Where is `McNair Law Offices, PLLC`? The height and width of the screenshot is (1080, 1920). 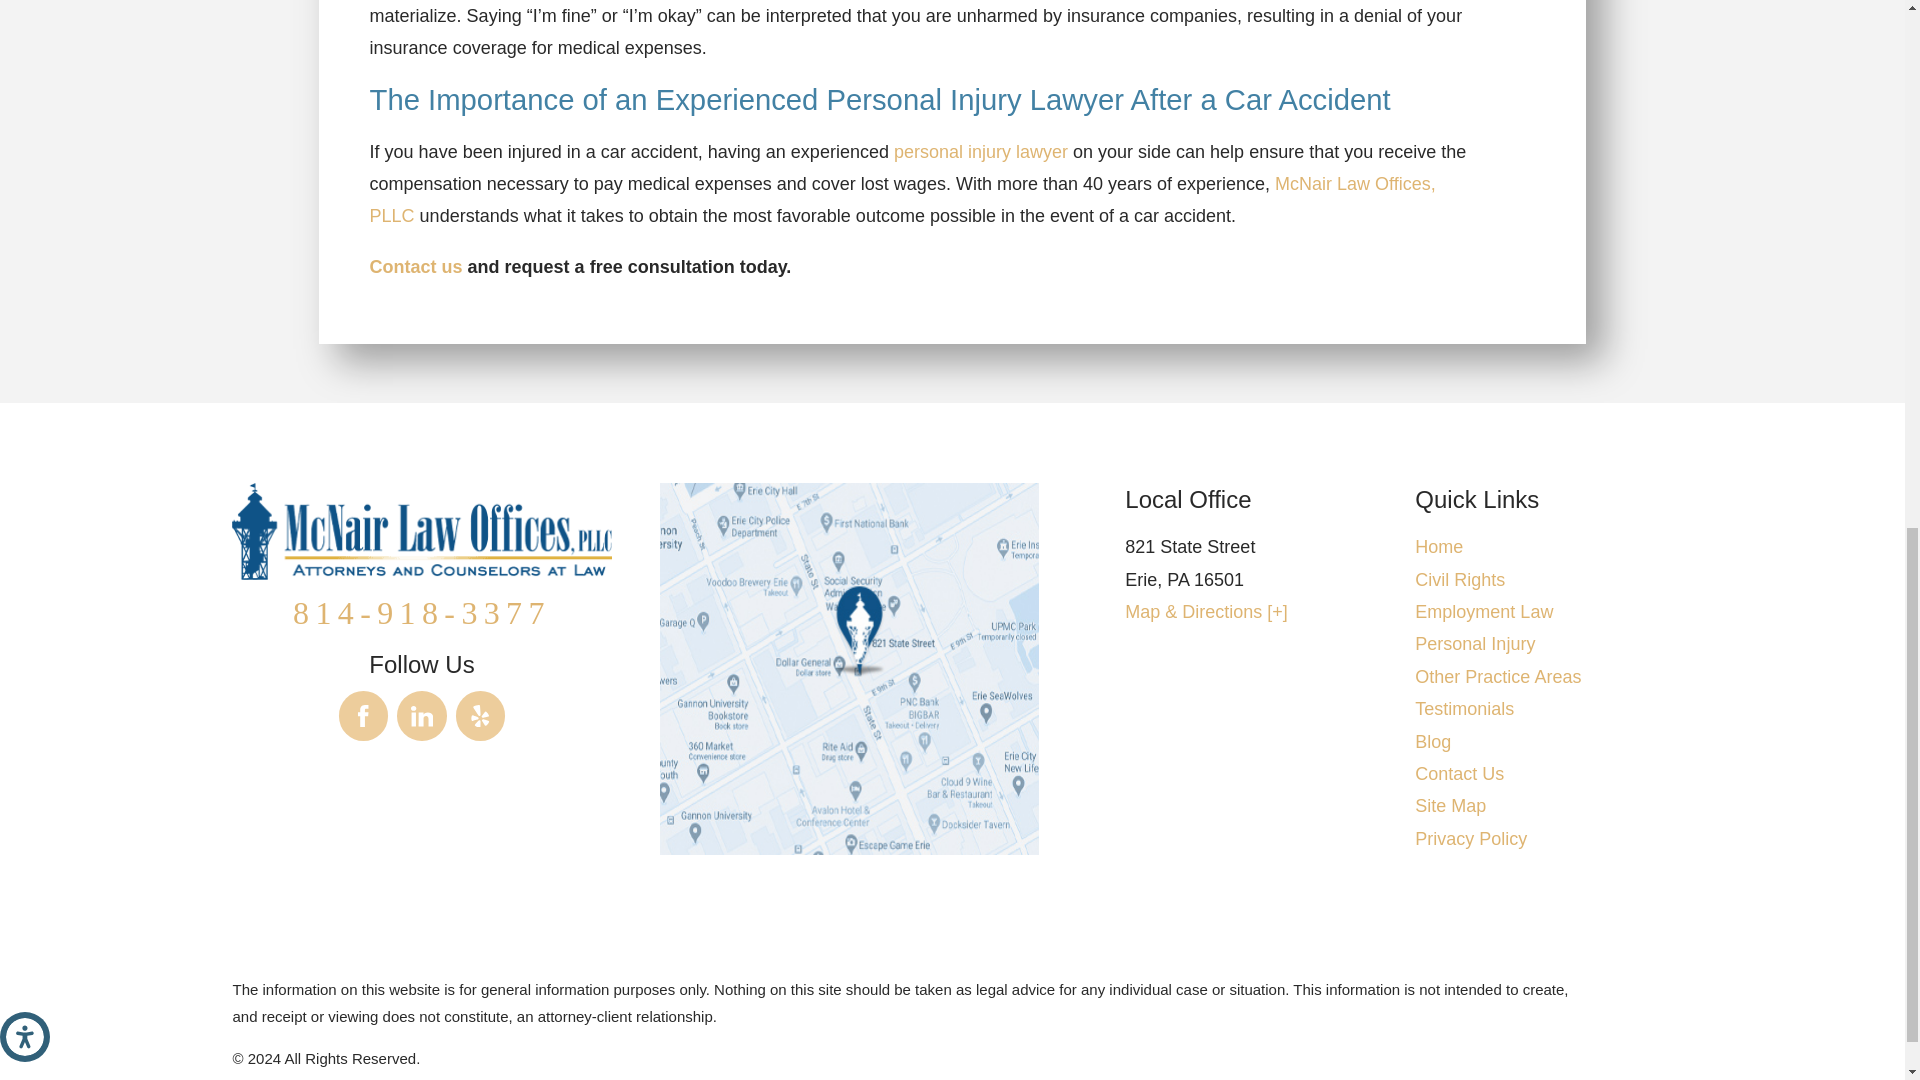
McNair Law Offices, PLLC is located at coordinates (421, 530).